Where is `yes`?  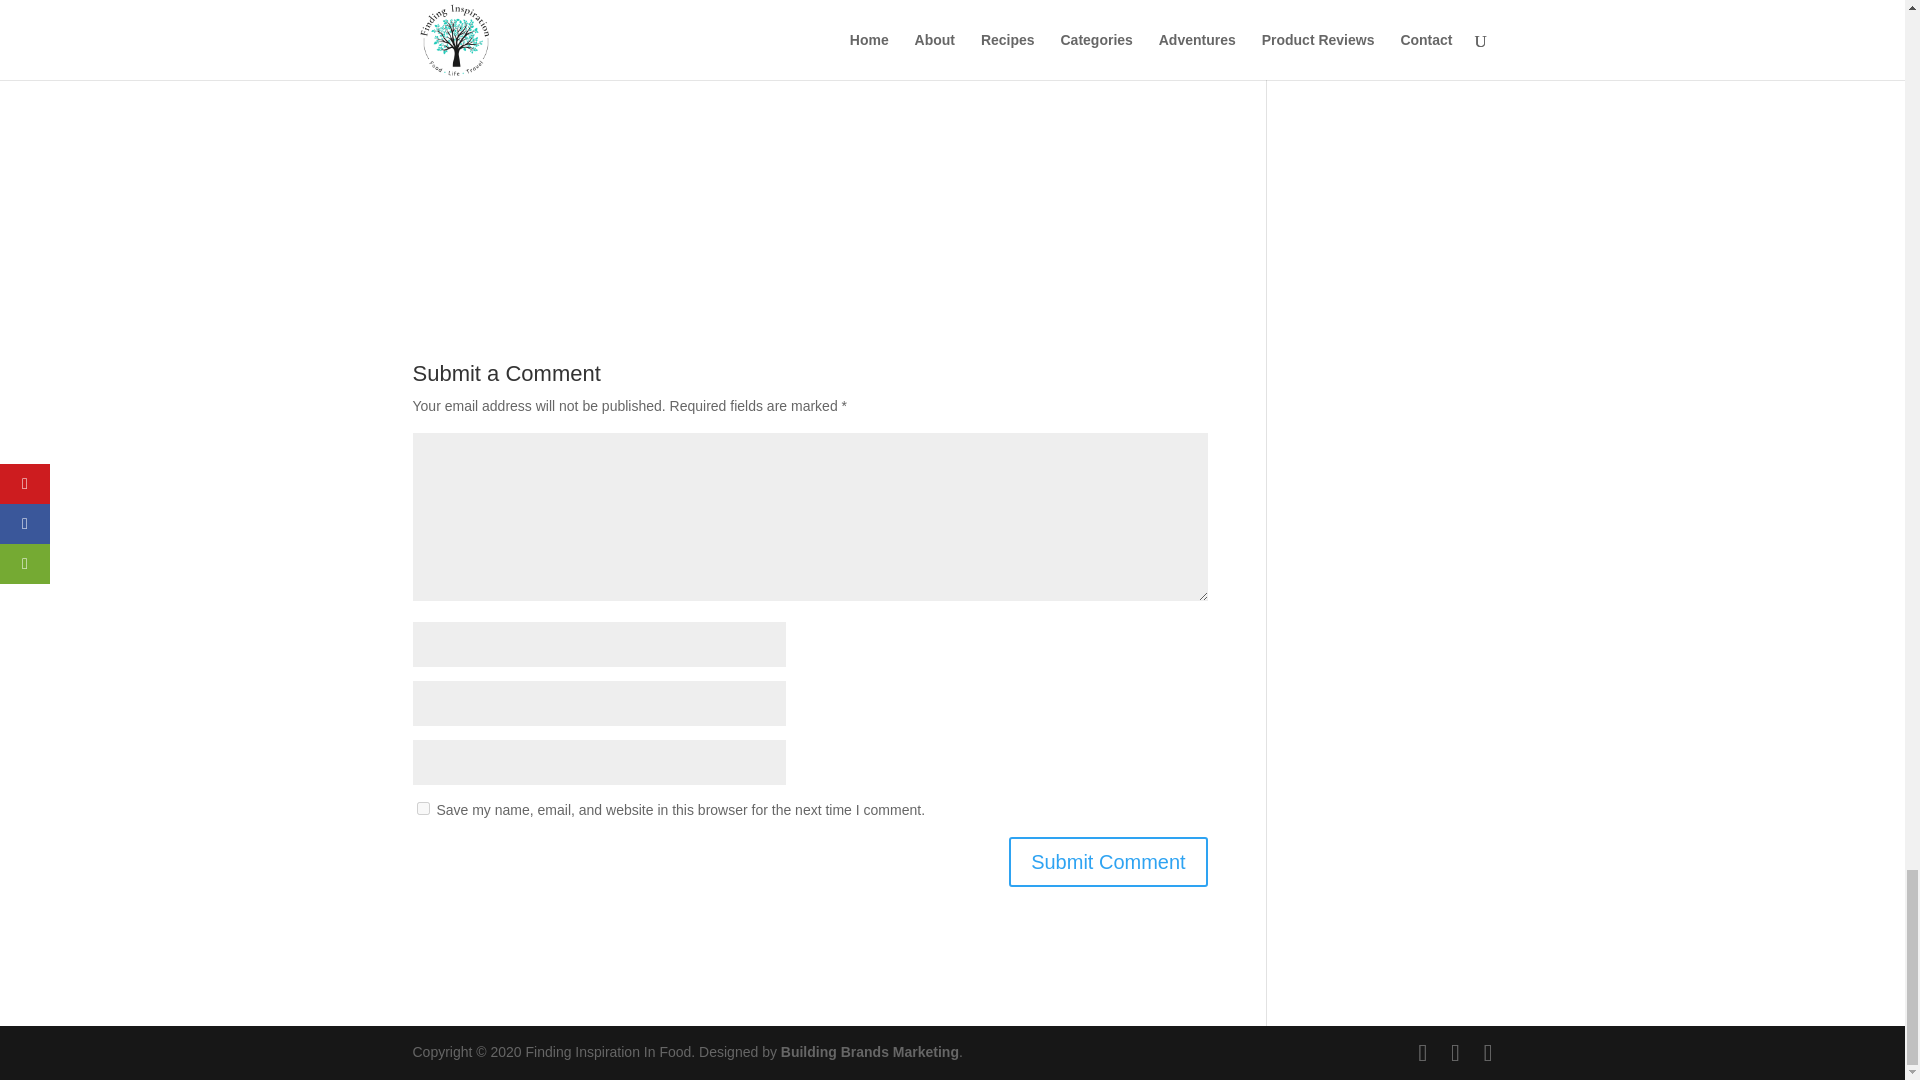 yes is located at coordinates (422, 808).